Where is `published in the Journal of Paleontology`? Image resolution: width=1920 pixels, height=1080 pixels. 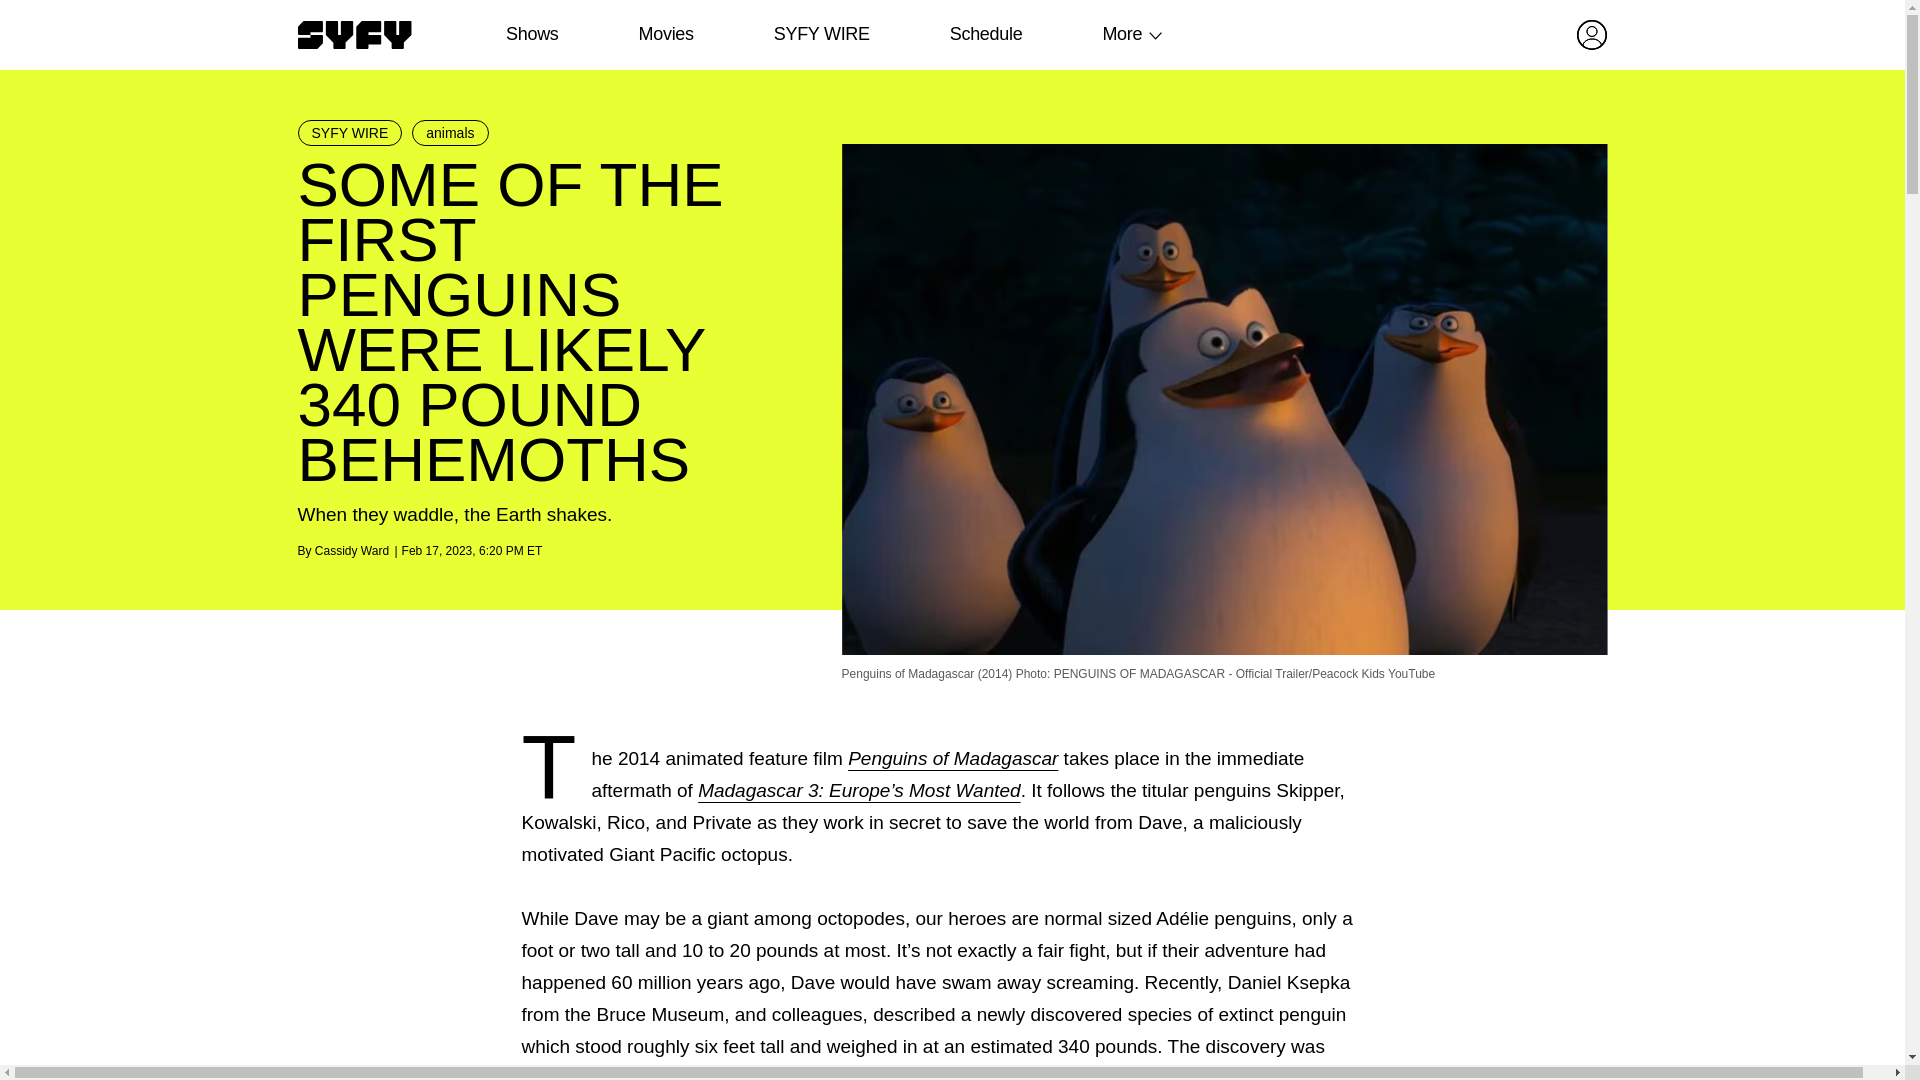
published in the Journal of Paleontology is located at coordinates (690, 1074).